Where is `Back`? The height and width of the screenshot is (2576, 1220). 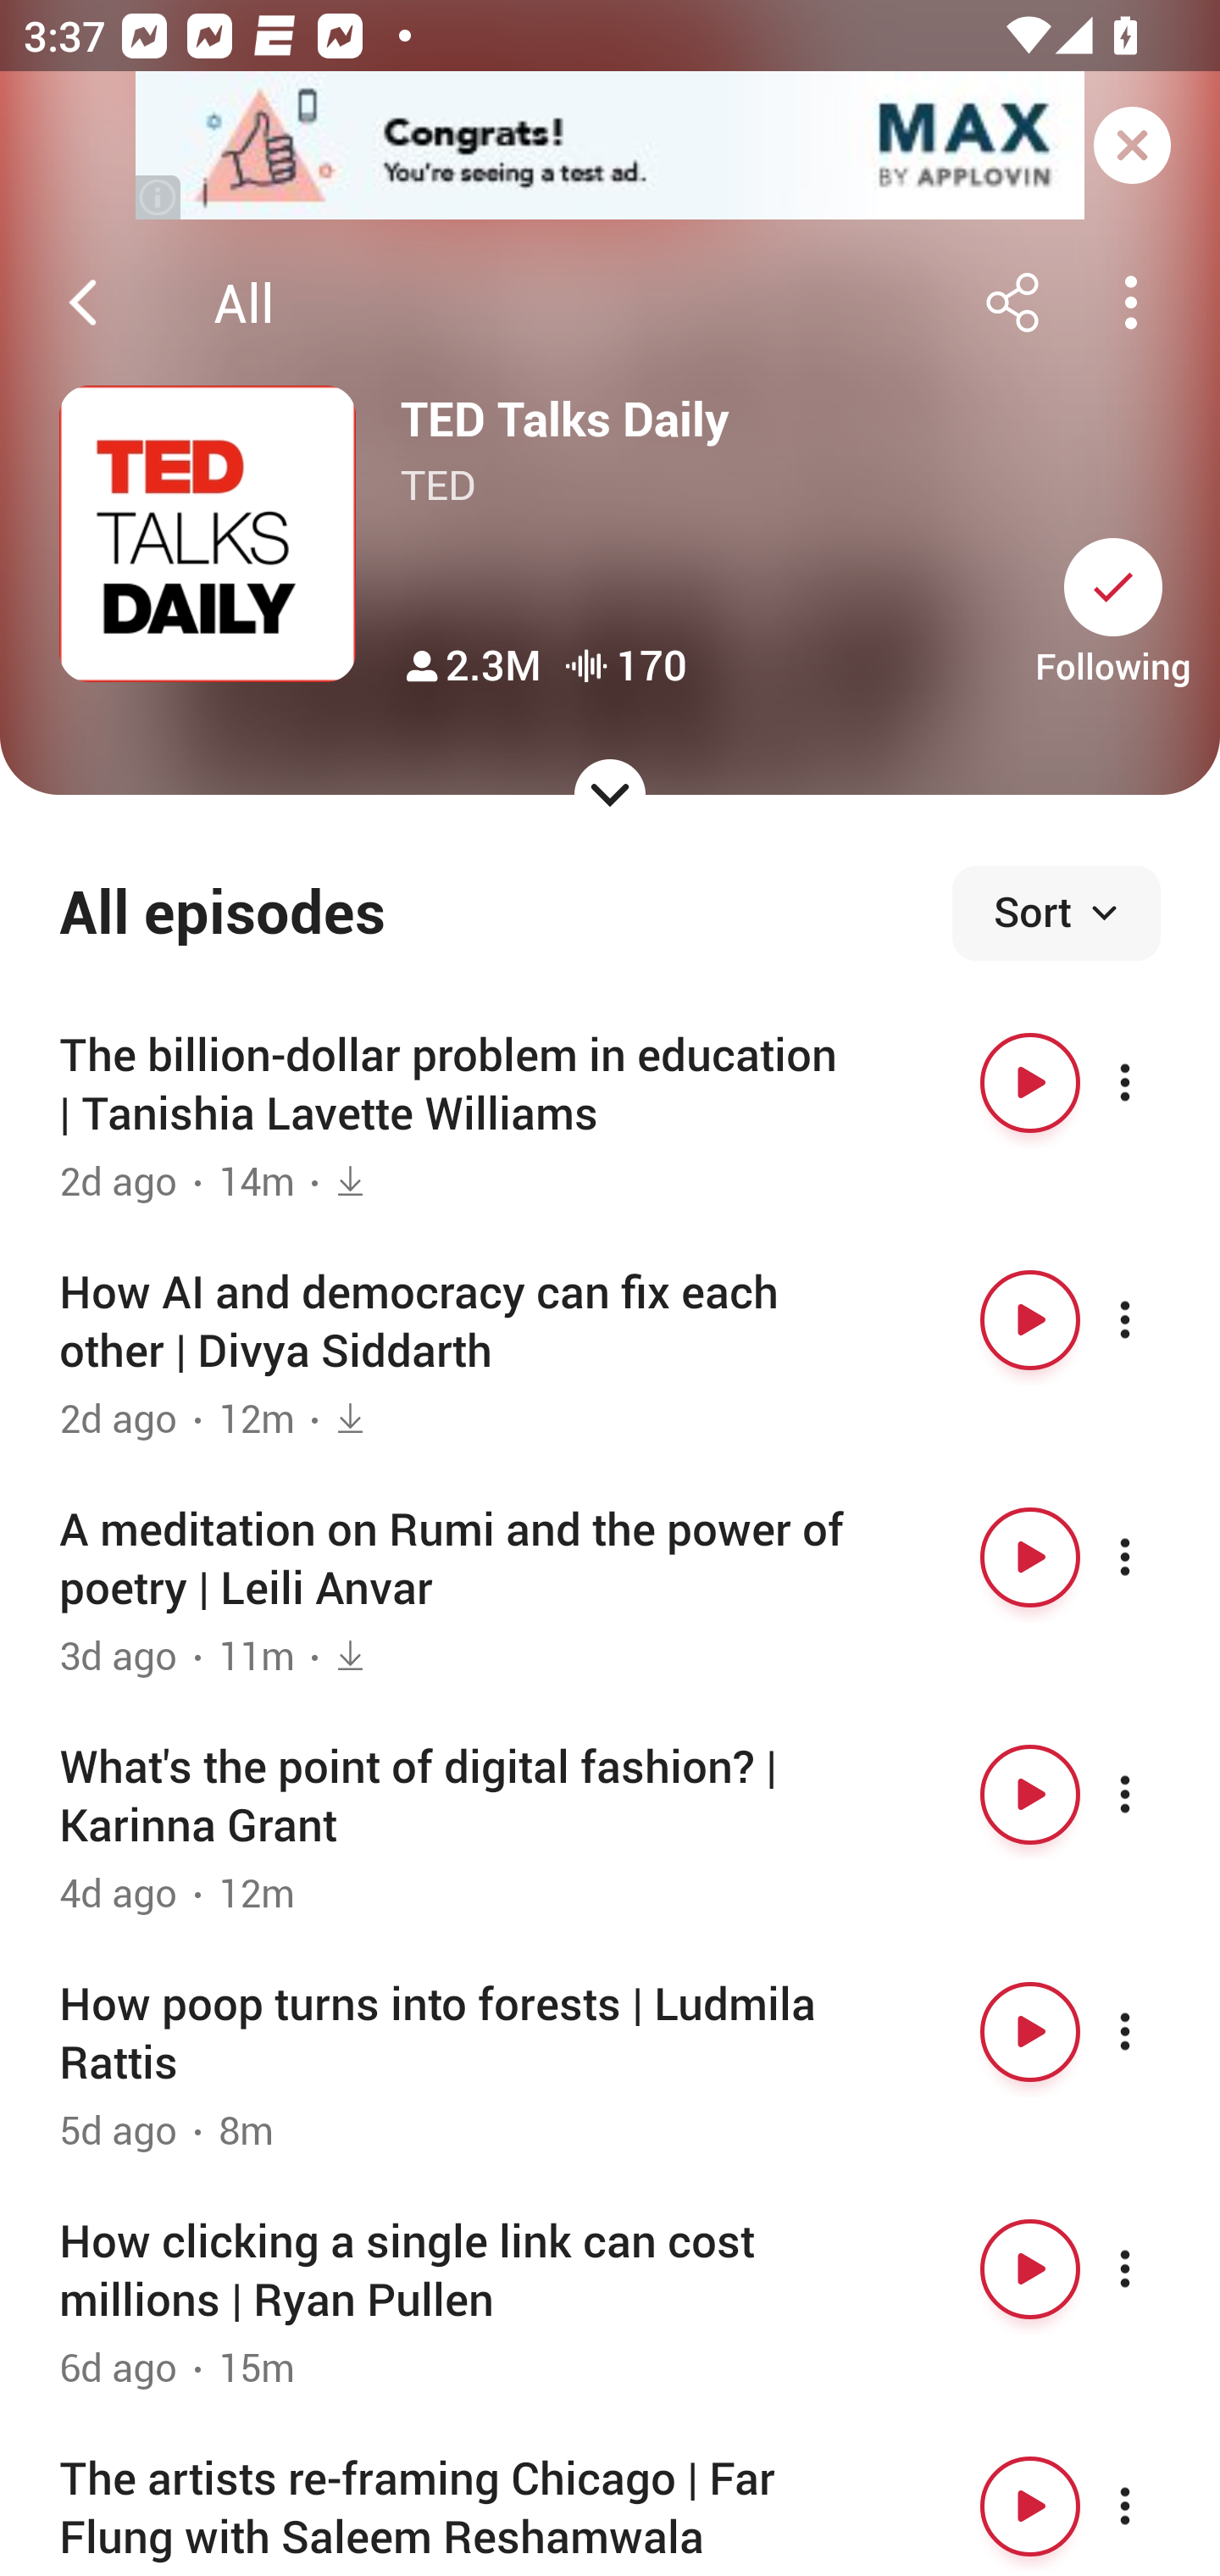
Back is located at coordinates (83, 303).